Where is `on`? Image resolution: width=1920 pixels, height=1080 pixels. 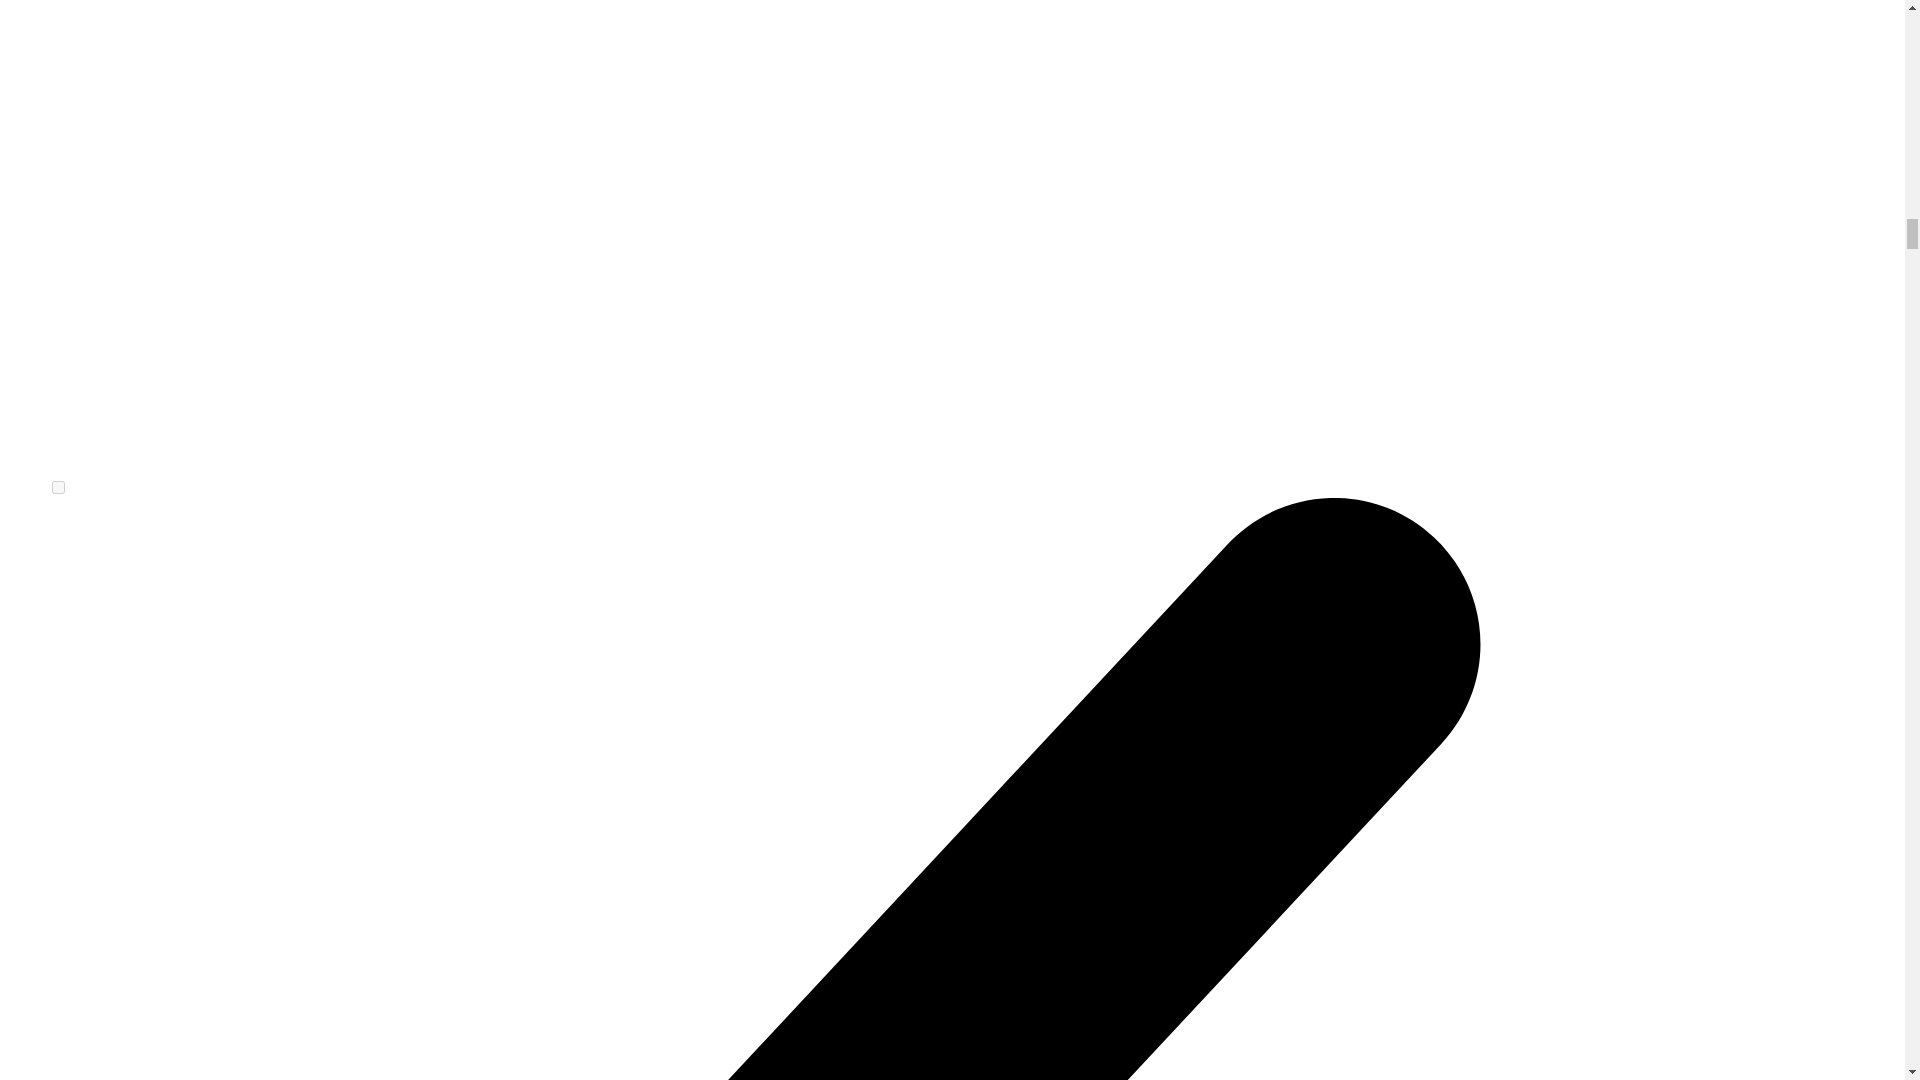 on is located at coordinates (58, 486).